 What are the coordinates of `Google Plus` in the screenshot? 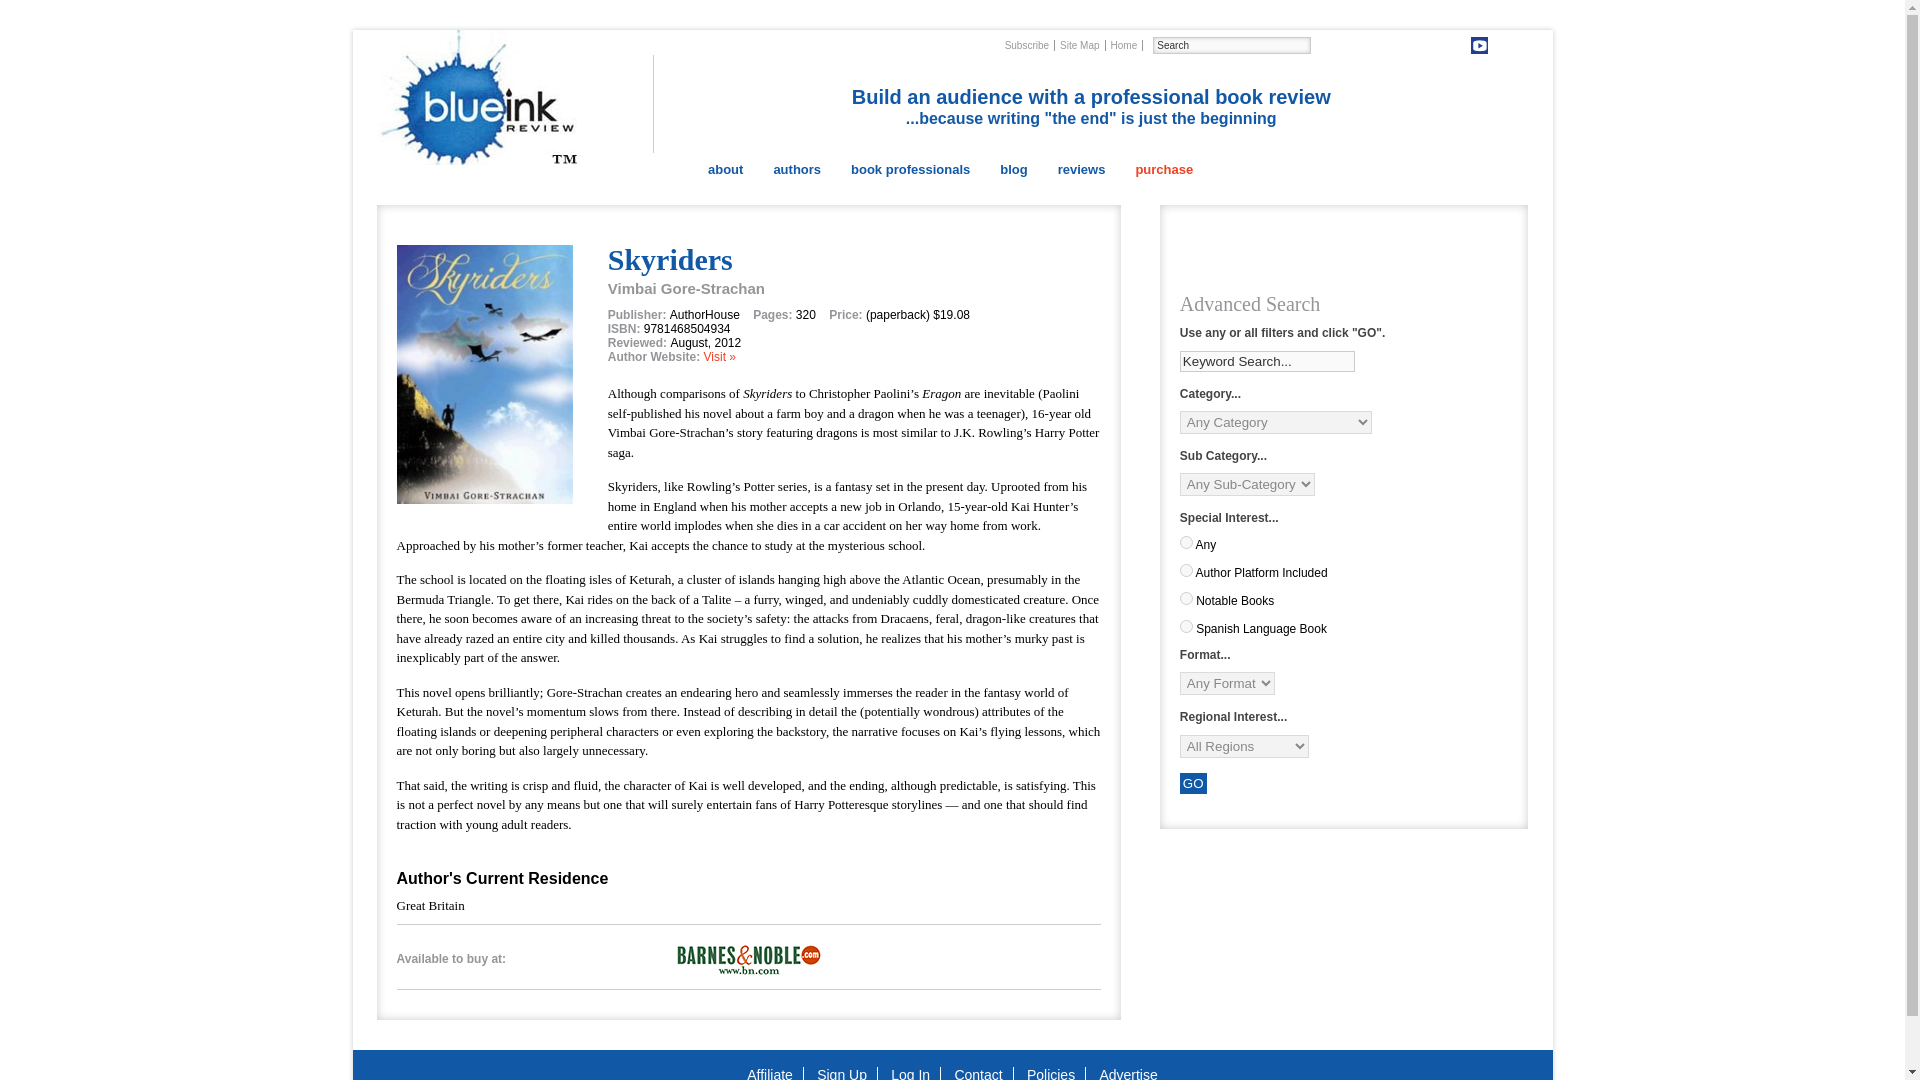 It's located at (1460, 45).